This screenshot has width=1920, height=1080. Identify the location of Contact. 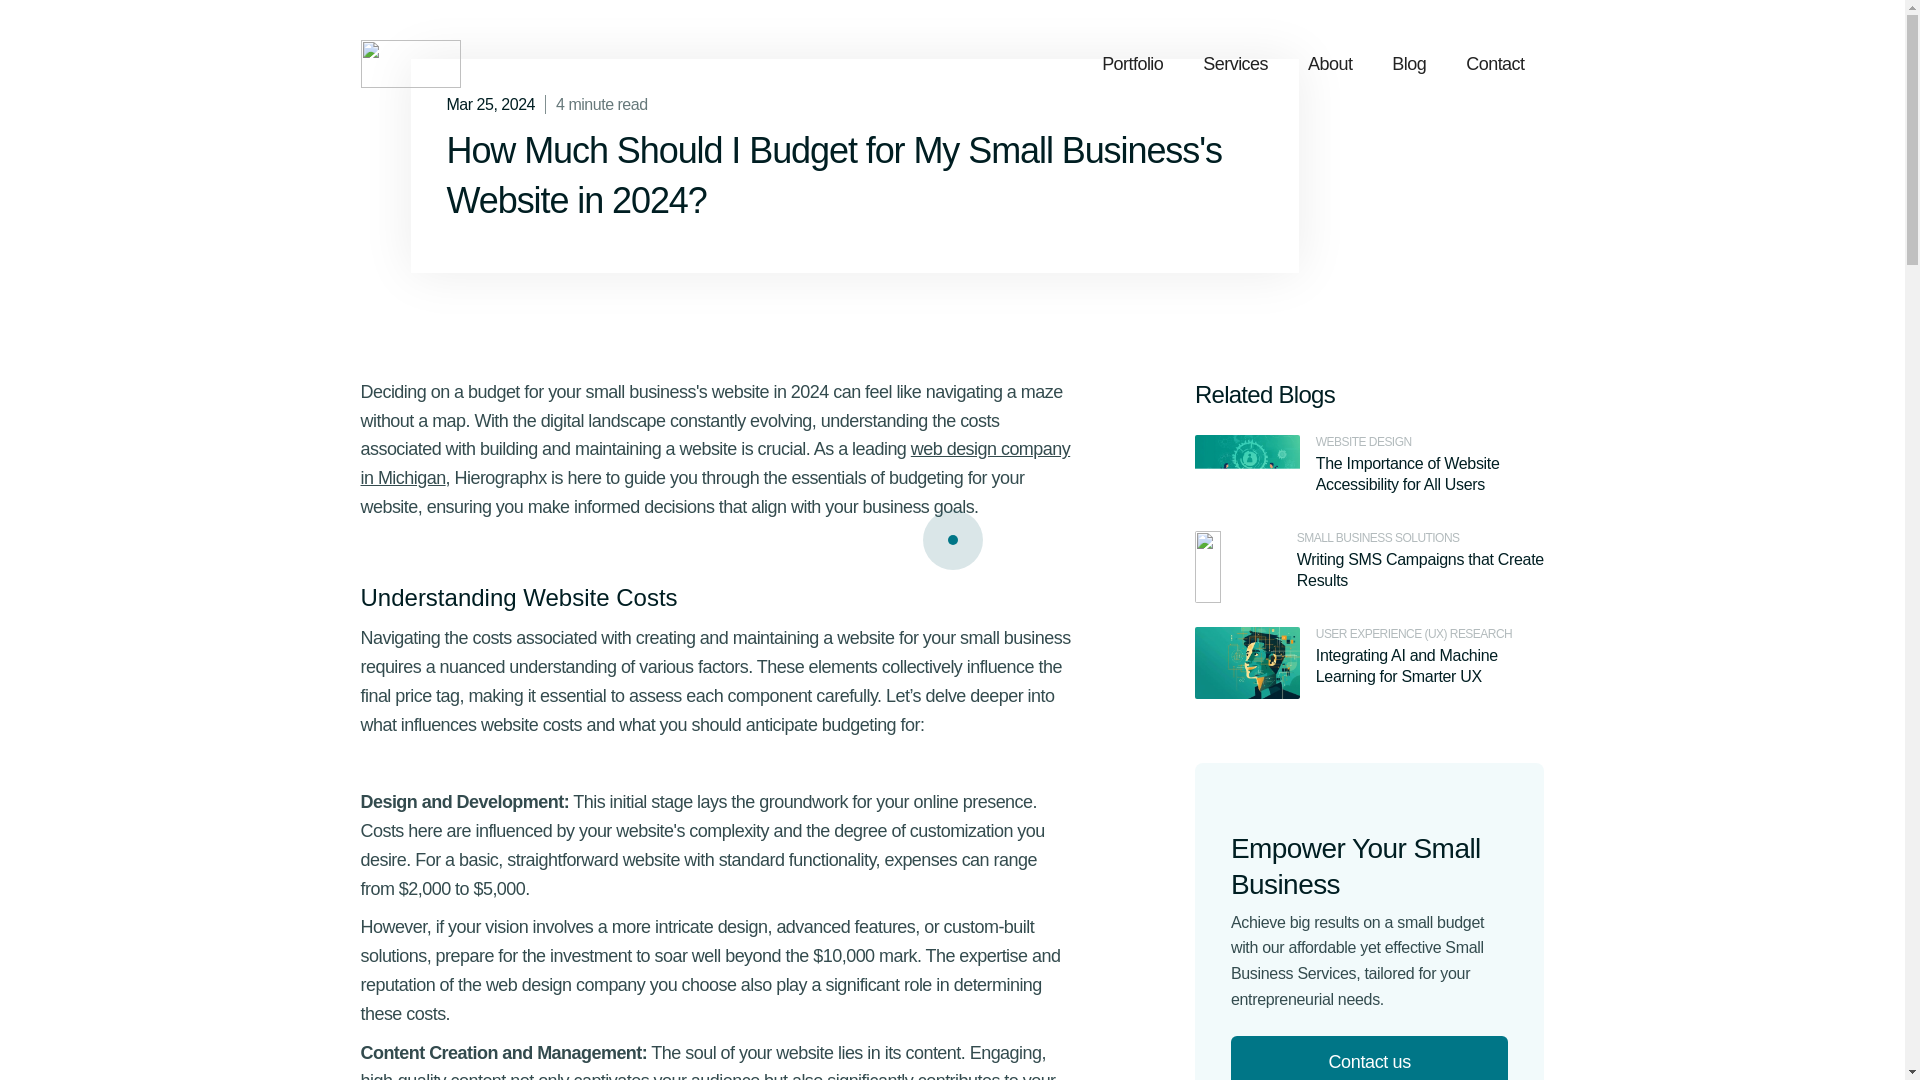
(1494, 64).